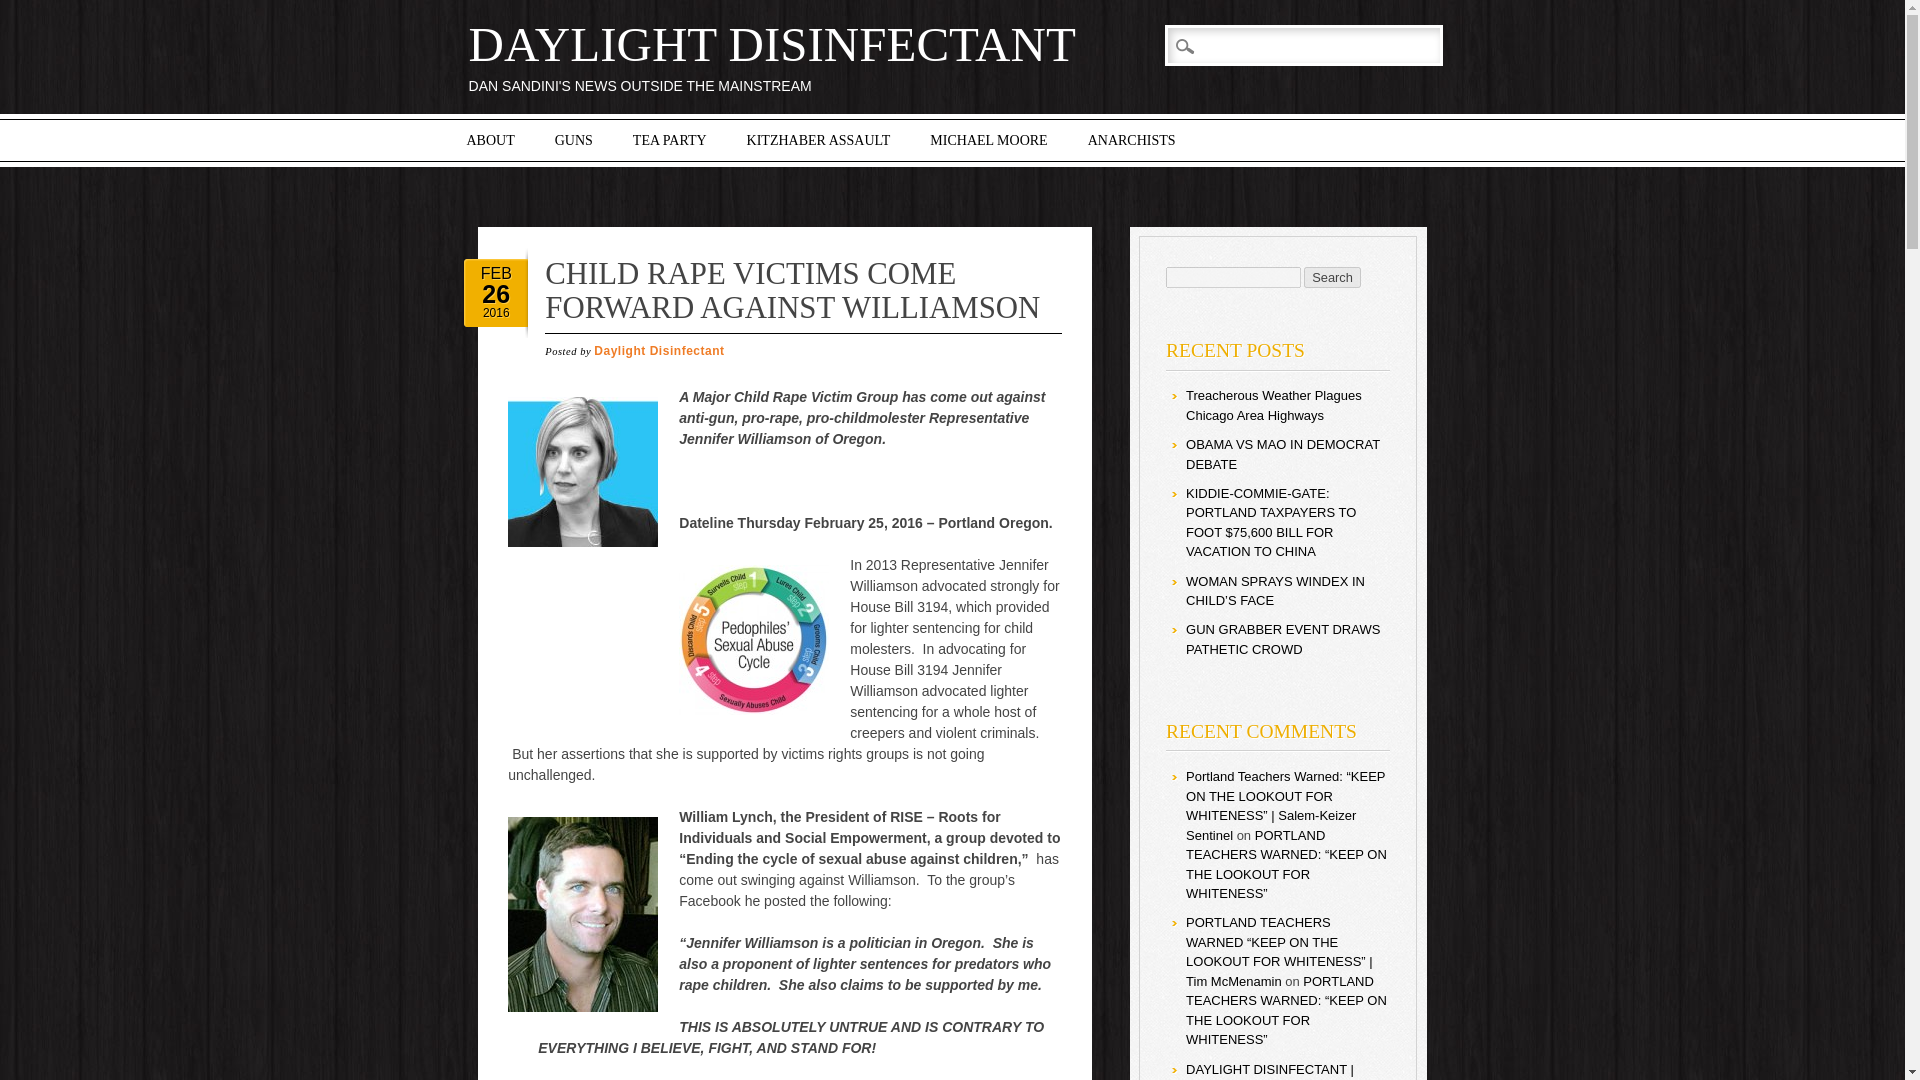 This screenshot has height=1080, width=1920. I want to click on 26, so click(496, 293).